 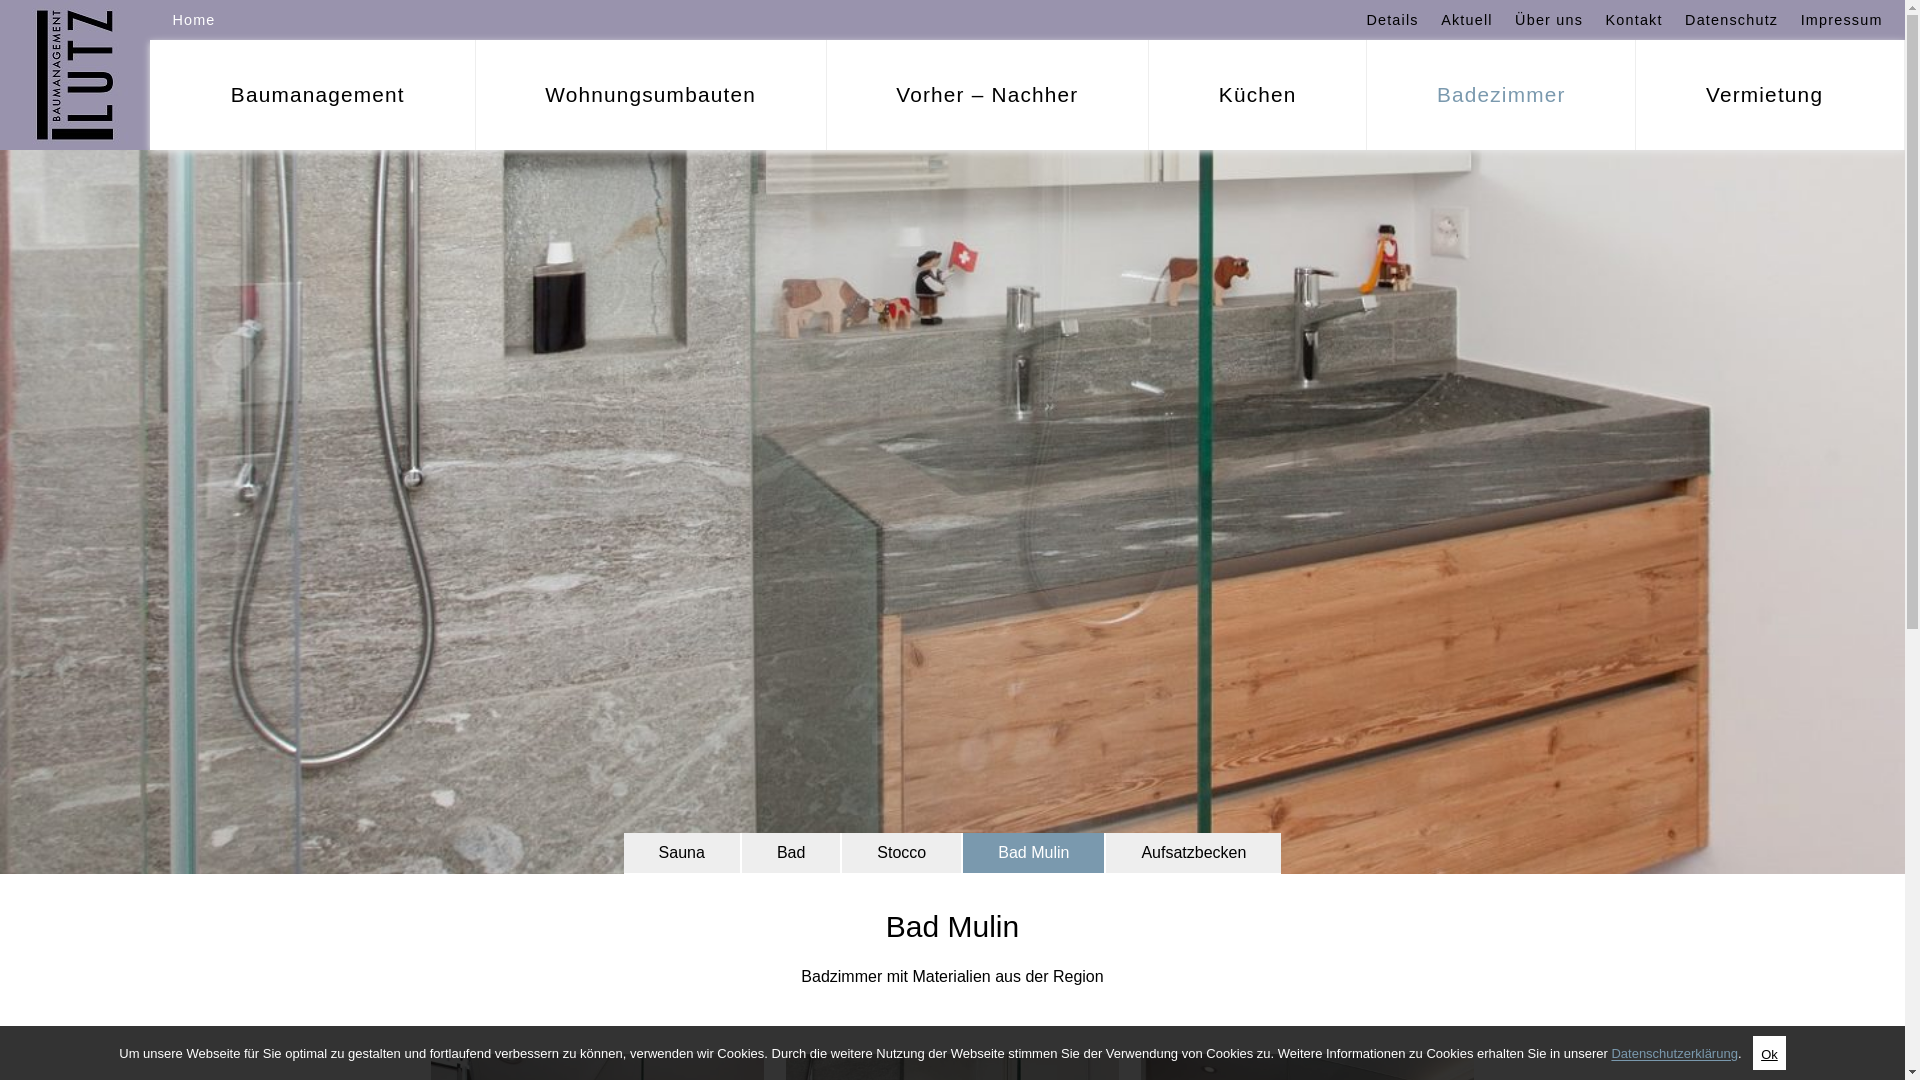 What do you see at coordinates (194, 20) in the screenshot?
I see `Home` at bounding box center [194, 20].